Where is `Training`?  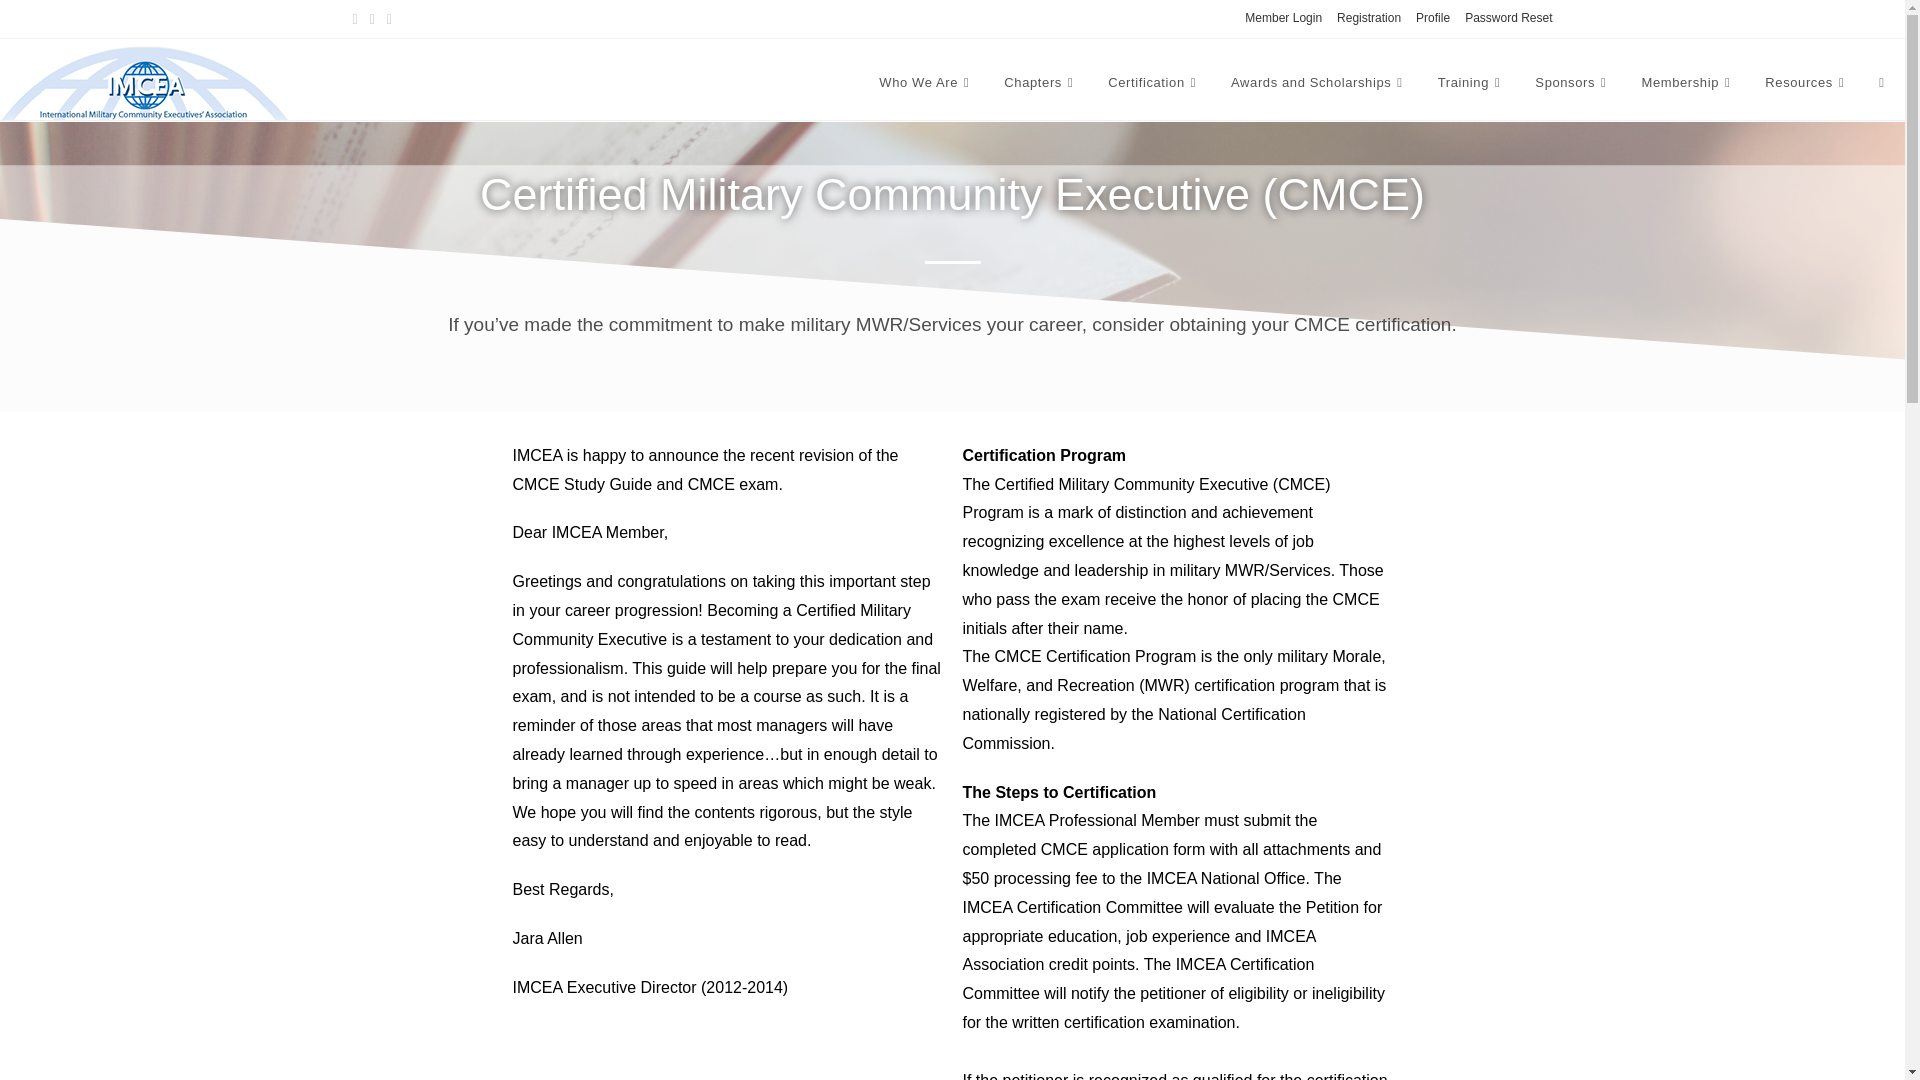 Training is located at coordinates (1471, 82).